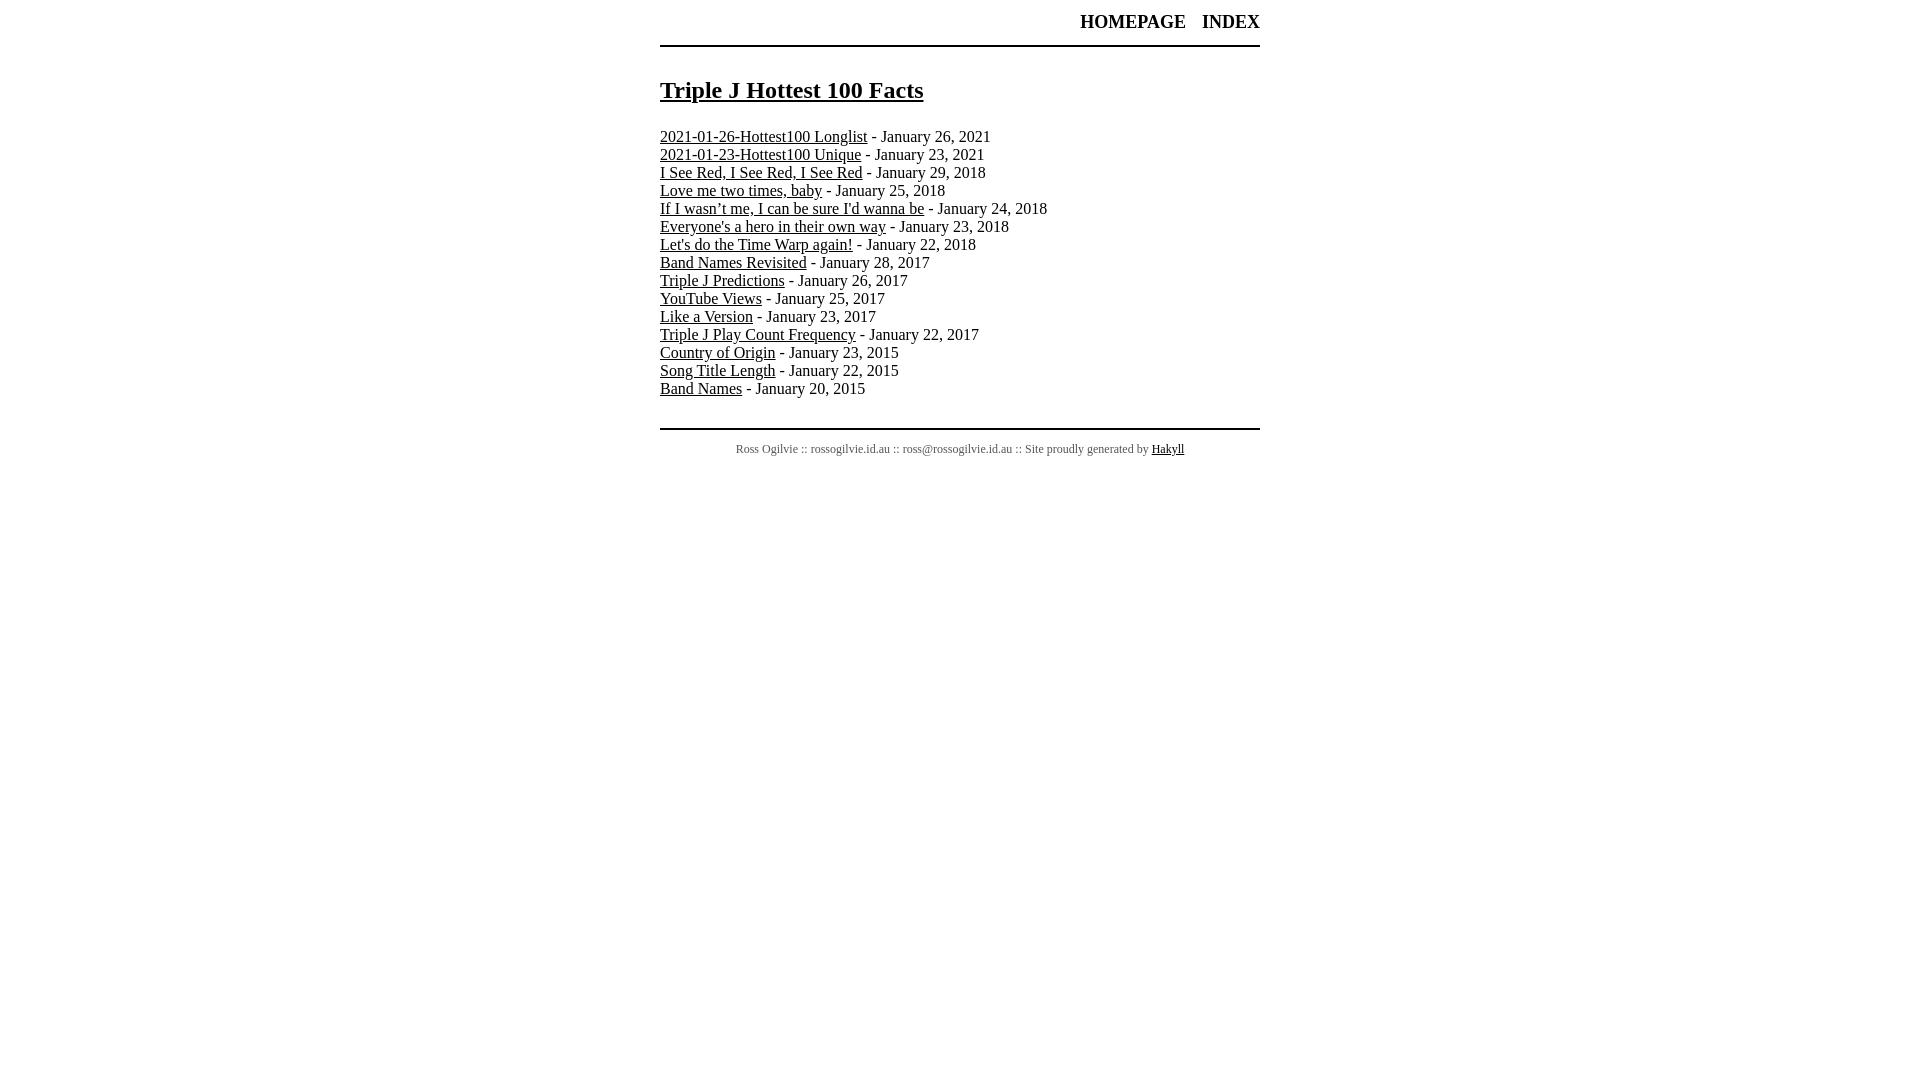 The width and height of the screenshot is (1920, 1080). Describe the element at coordinates (718, 370) in the screenshot. I see `Song Title Length` at that location.